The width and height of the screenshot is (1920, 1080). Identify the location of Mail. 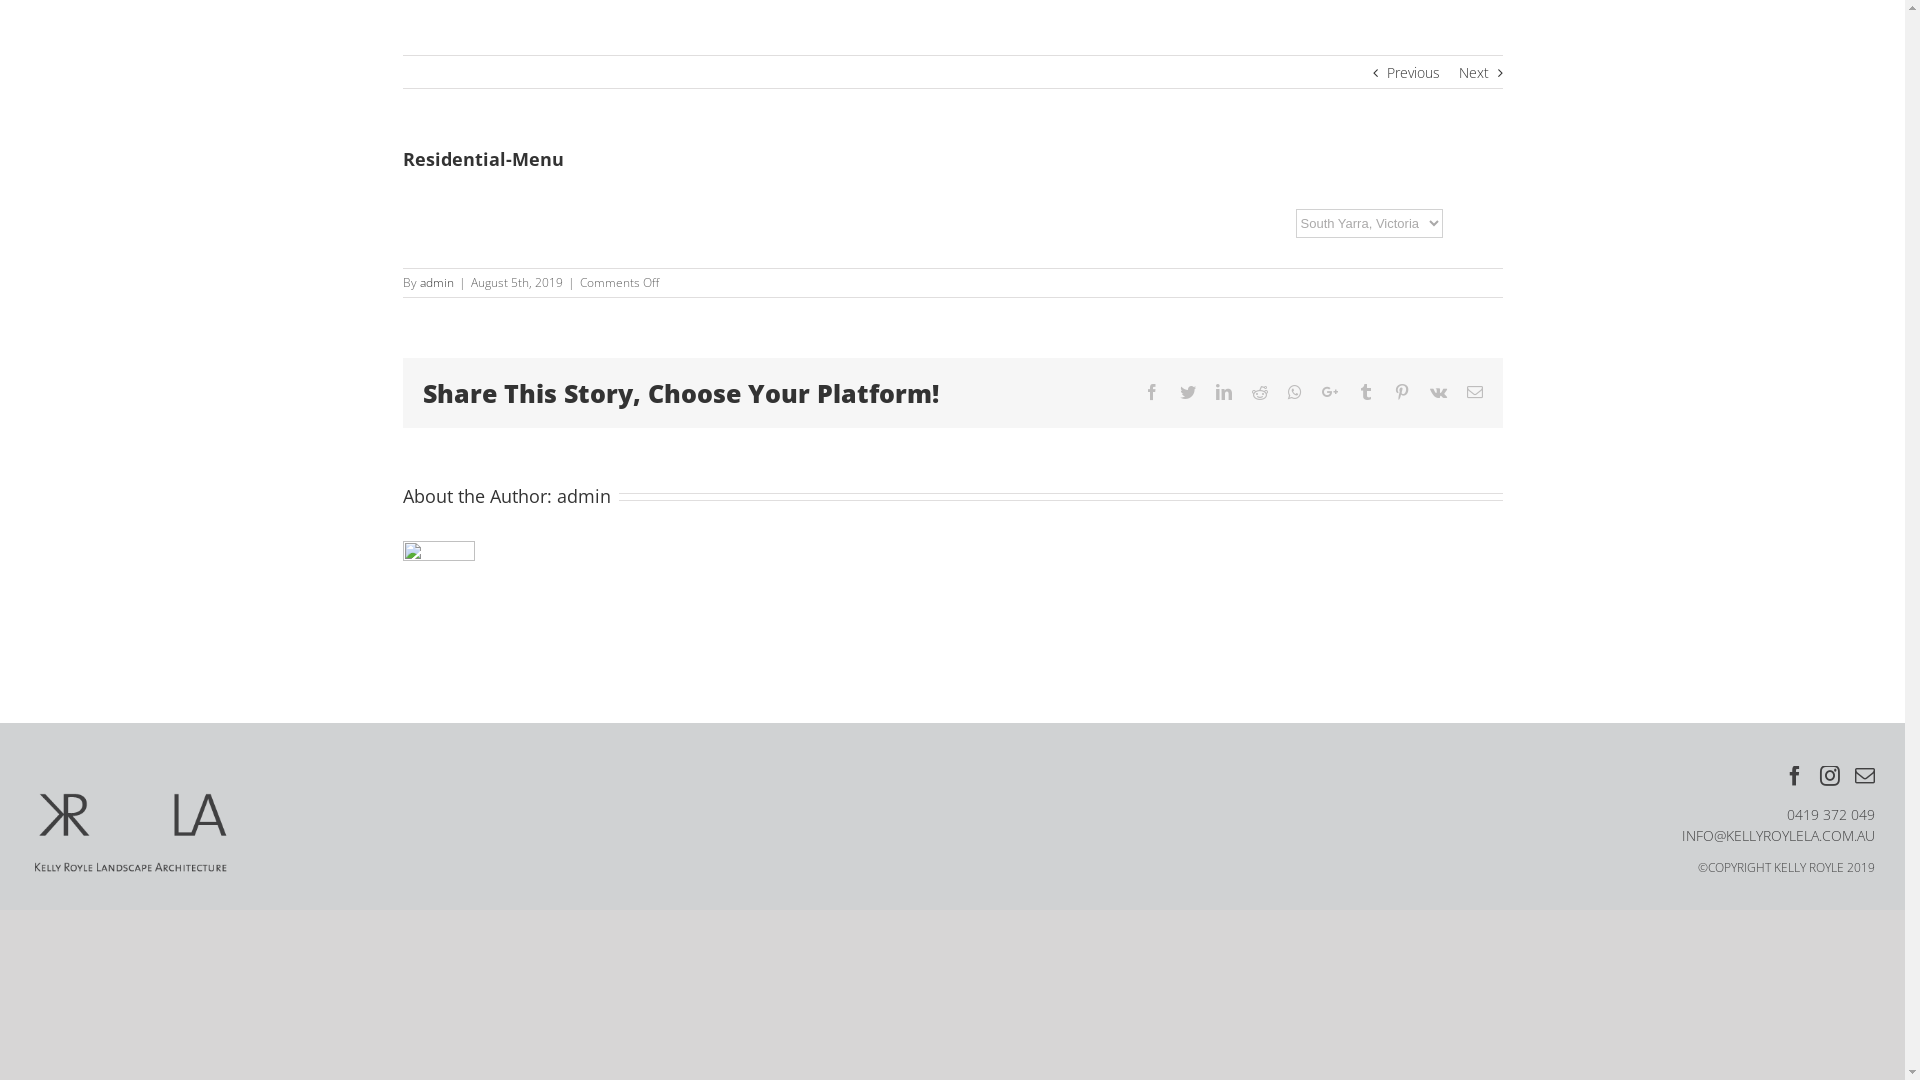
(1865, 776).